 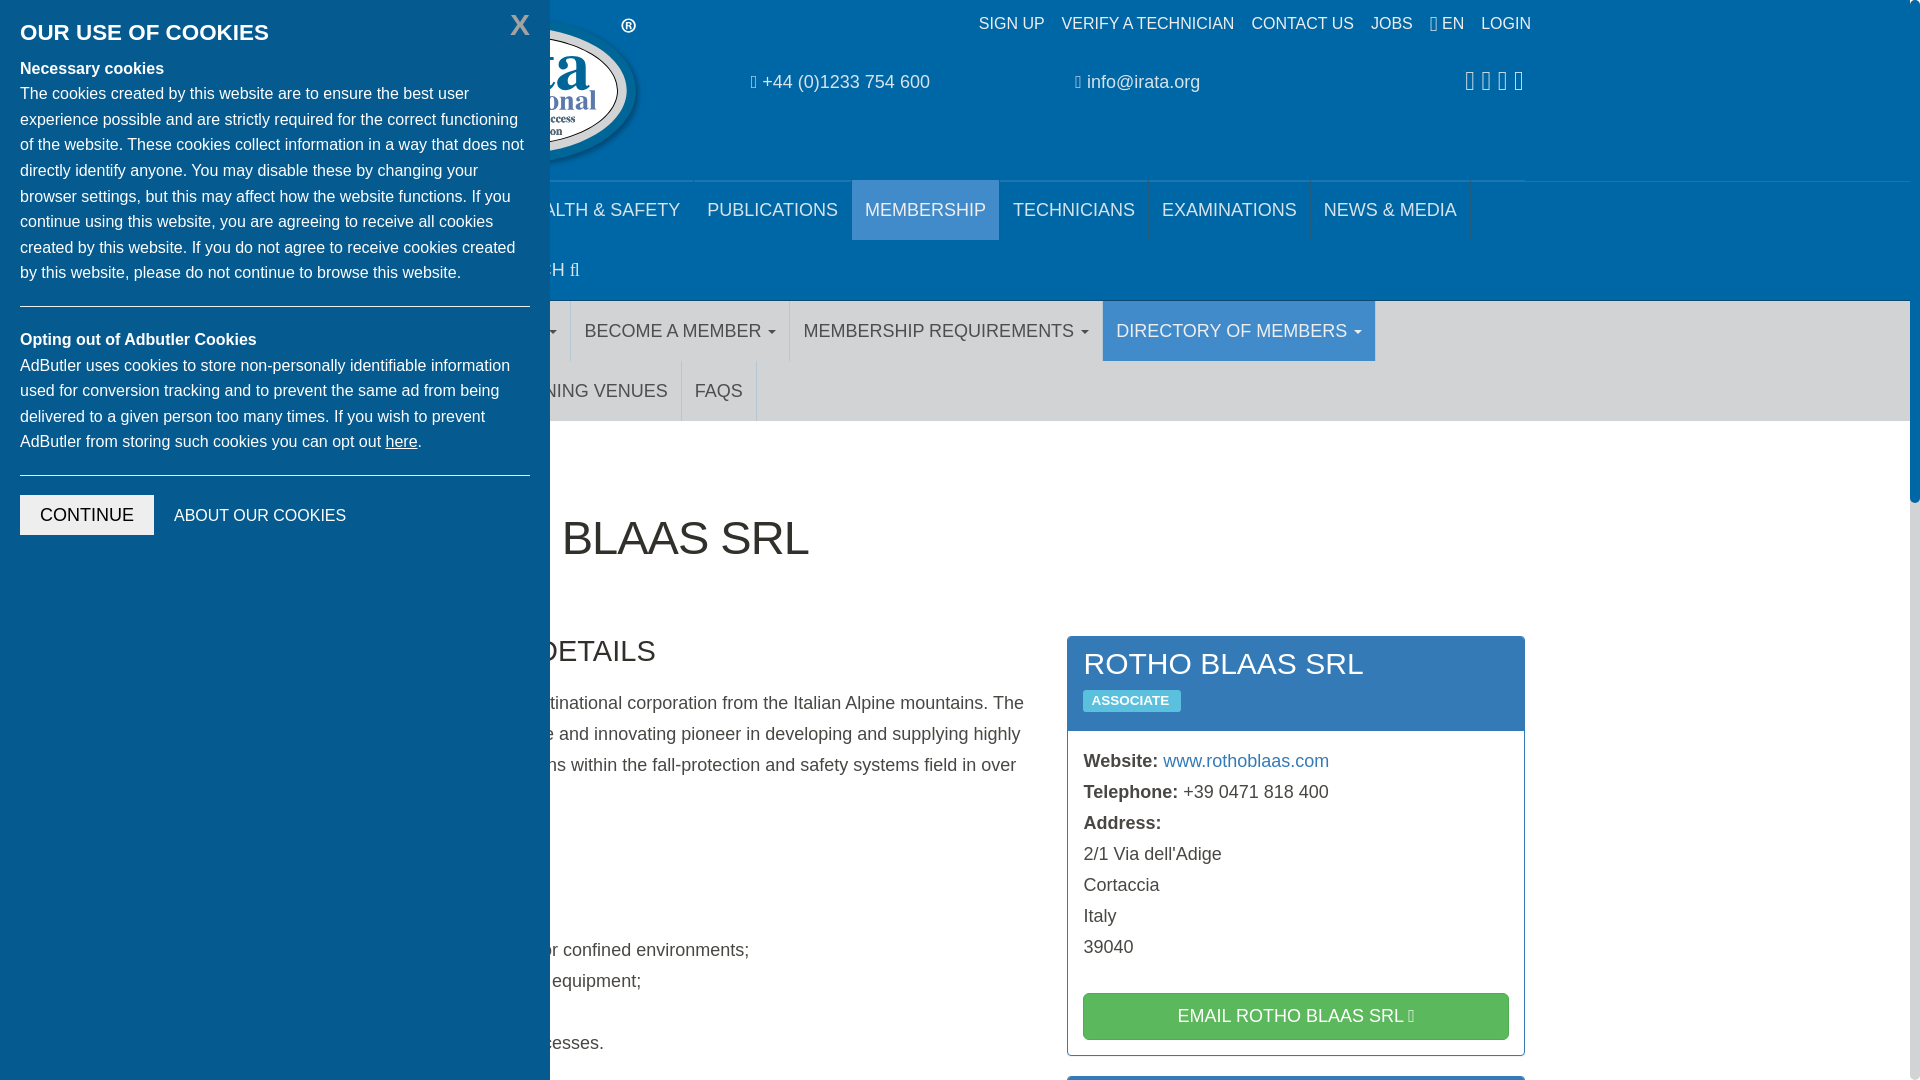 I want to click on EN, so click(x=1446, y=24).